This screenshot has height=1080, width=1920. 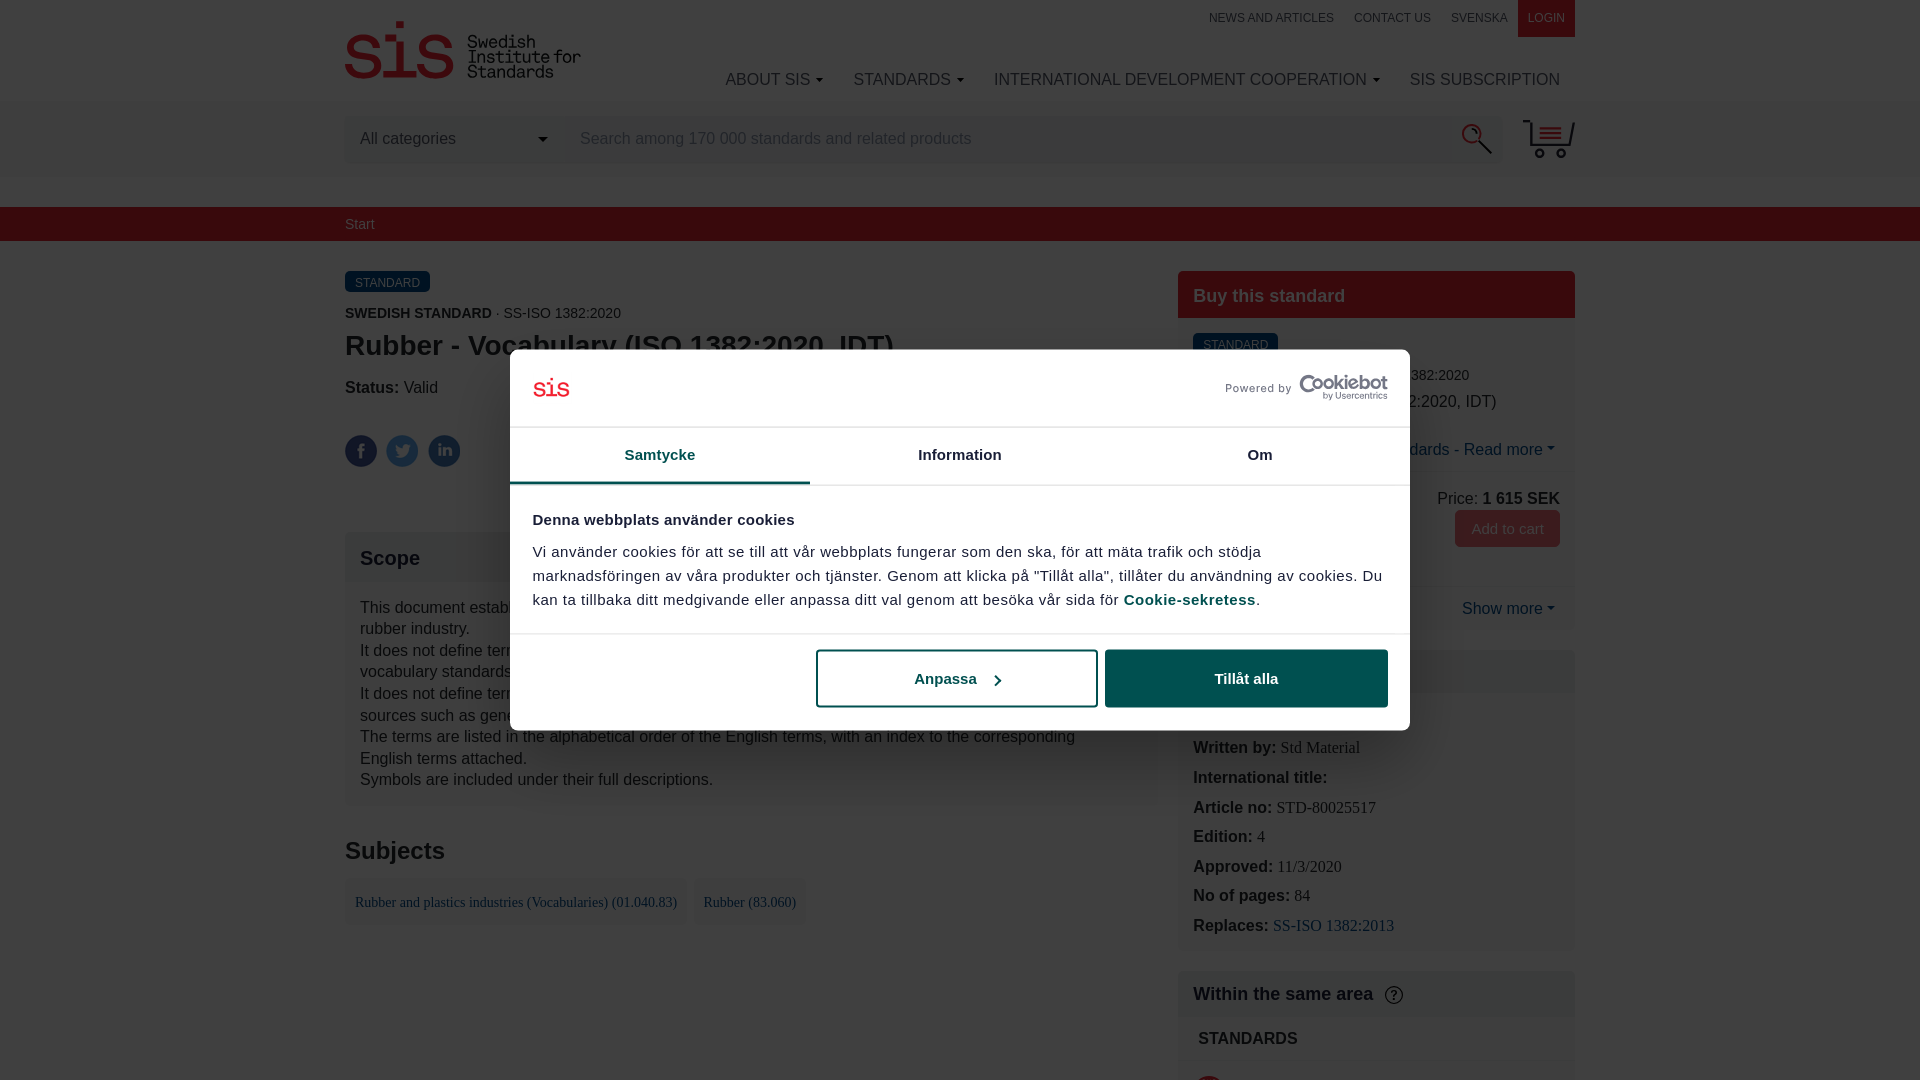 What do you see at coordinates (1259, 454) in the screenshot?
I see `Om` at bounding box center [1259, 454].